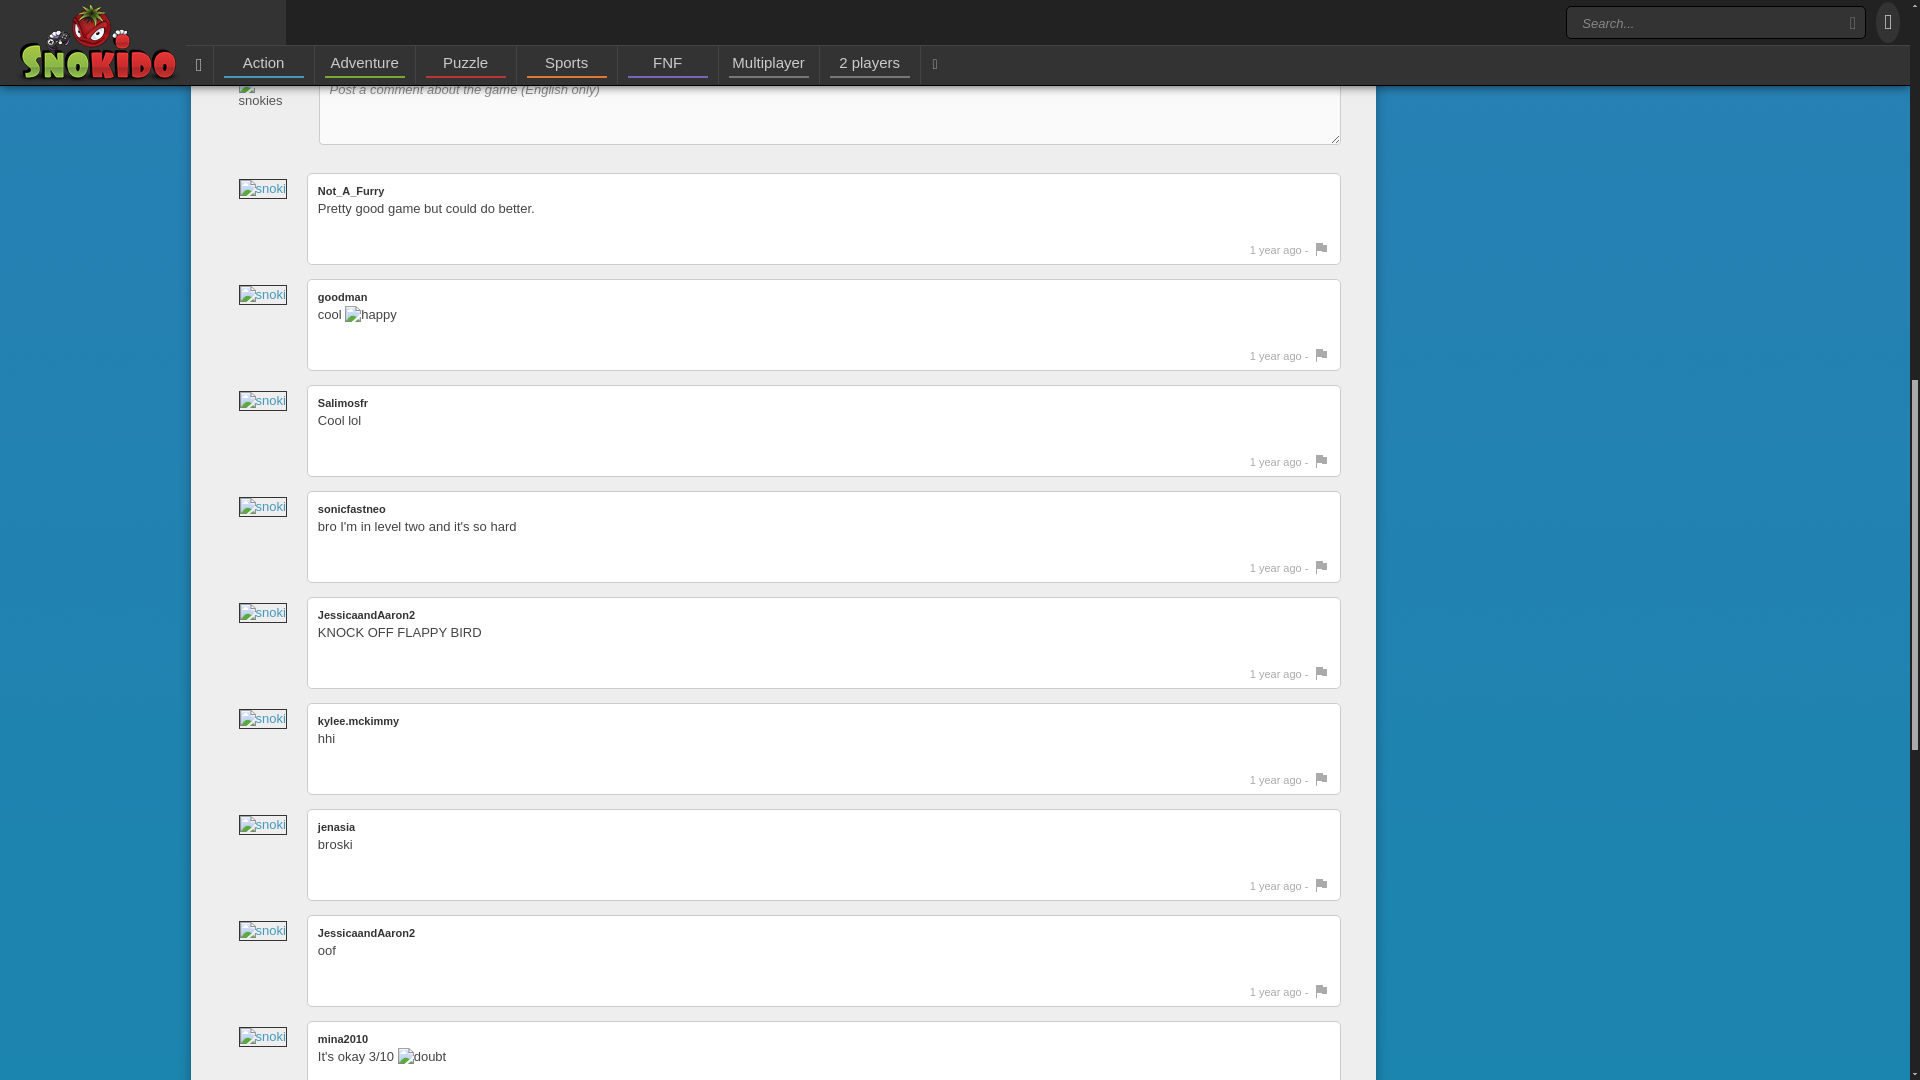  What do you see at coordinates (366, 932) in the screenshot?
I see `JessicaandAaron2` at bounding box center [366, 932].